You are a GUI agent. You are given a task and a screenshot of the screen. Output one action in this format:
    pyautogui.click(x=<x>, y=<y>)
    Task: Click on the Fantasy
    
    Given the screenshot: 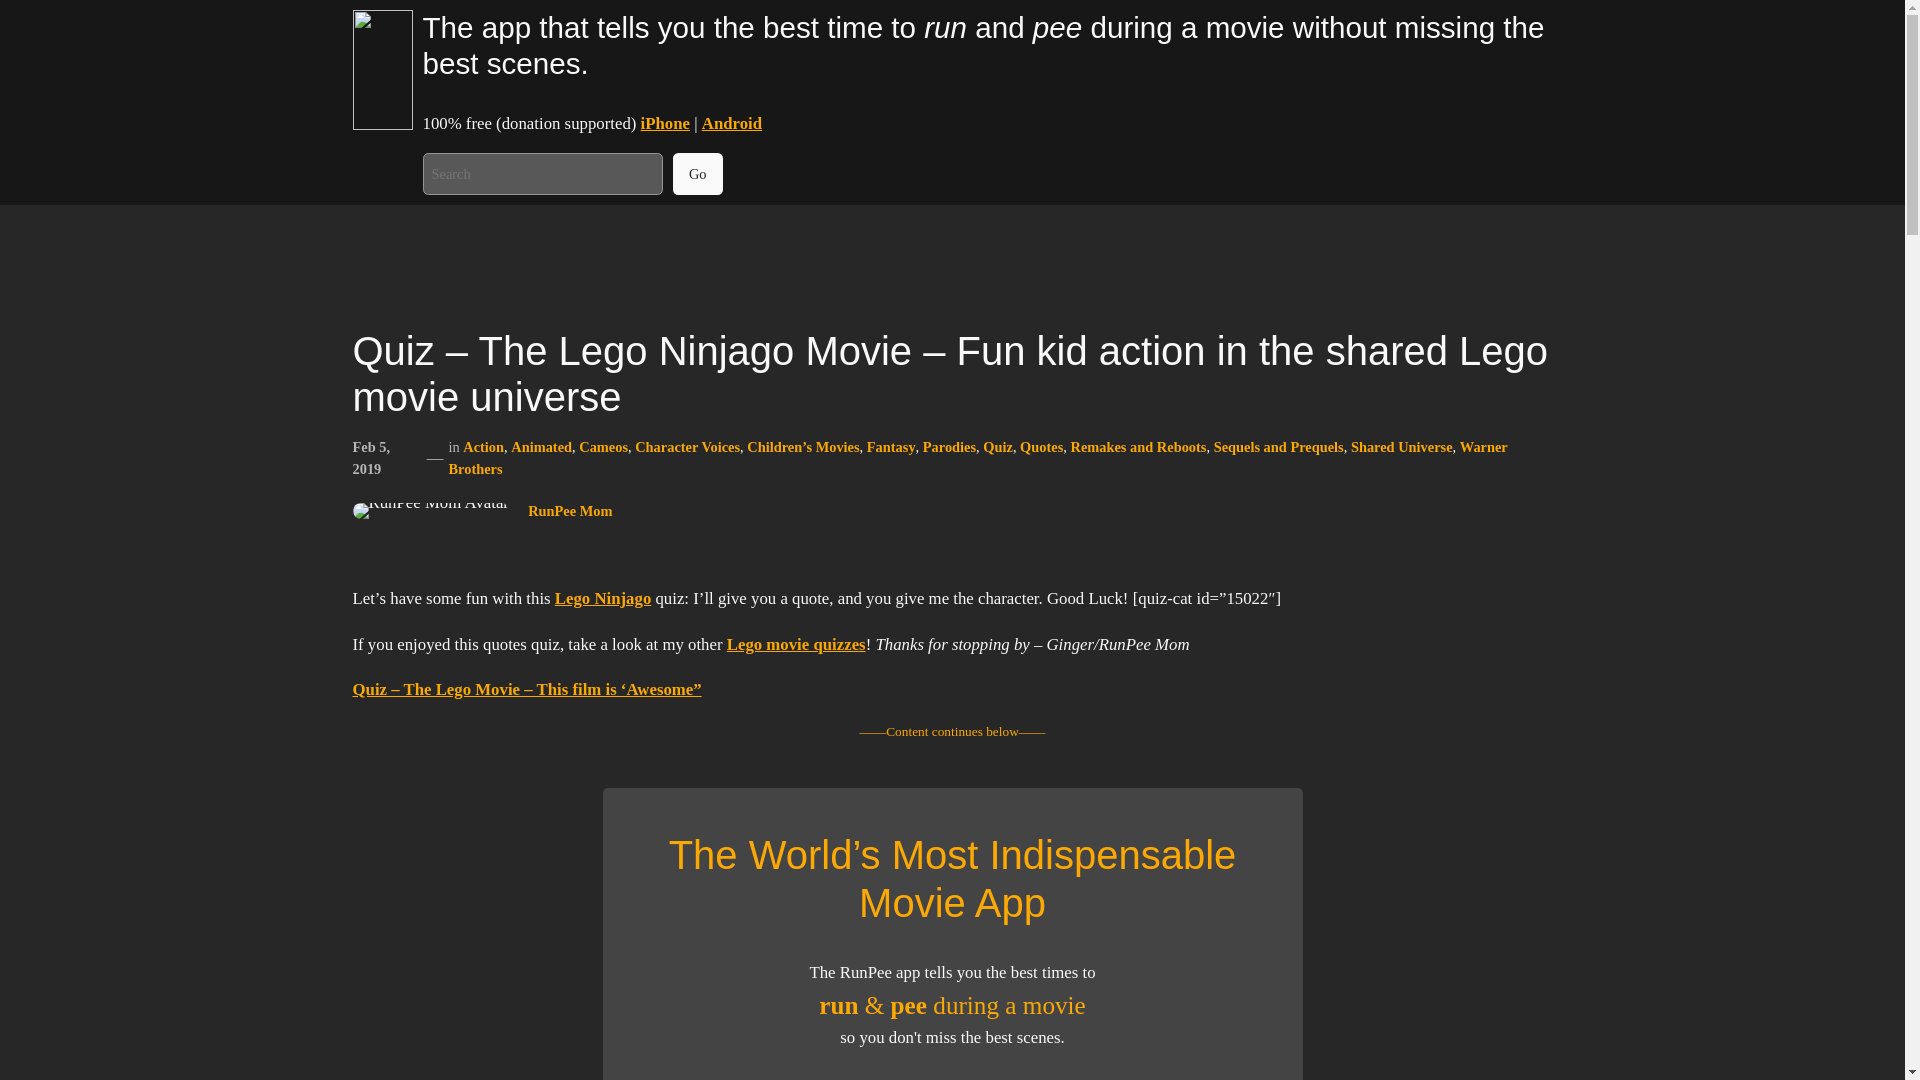 What is the action you would take?
    pyautogui.click(x=891, y=446)
    